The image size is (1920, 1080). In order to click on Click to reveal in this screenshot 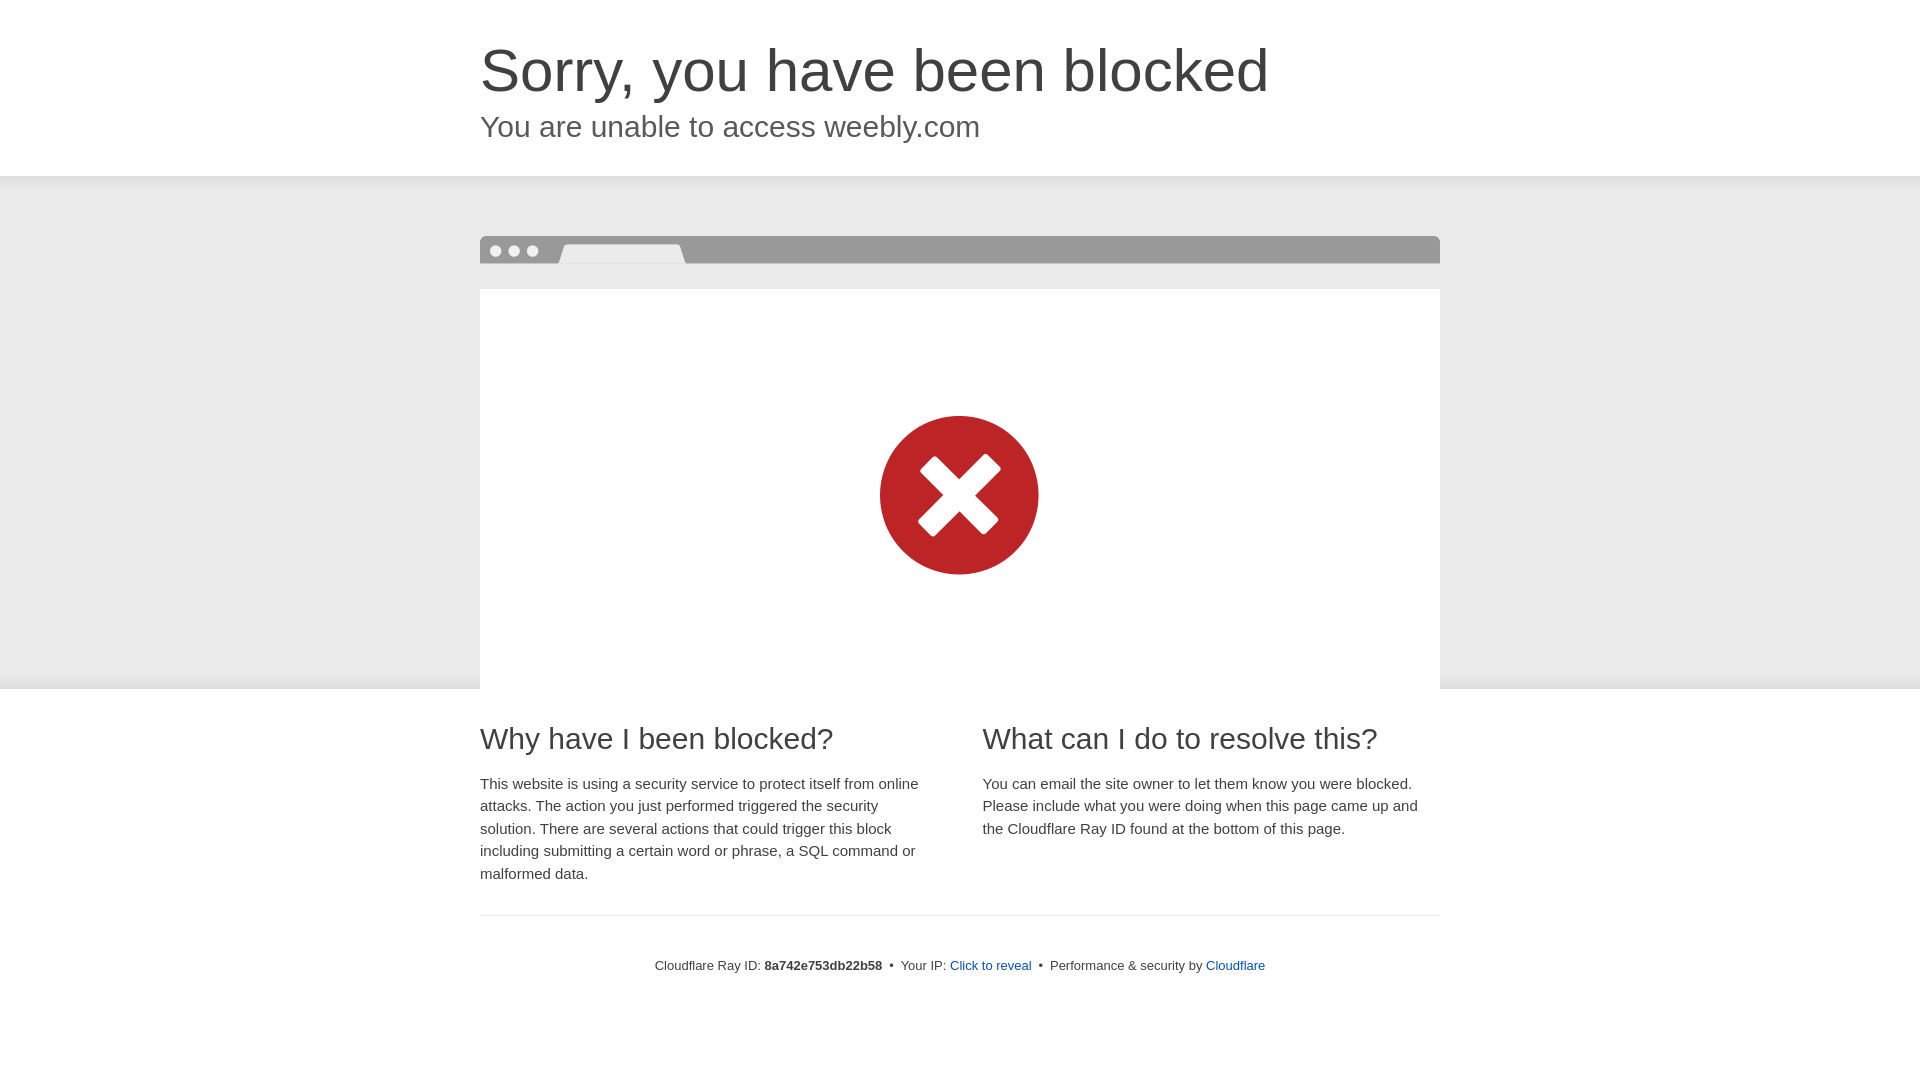, I will do `click(991, 966)`.